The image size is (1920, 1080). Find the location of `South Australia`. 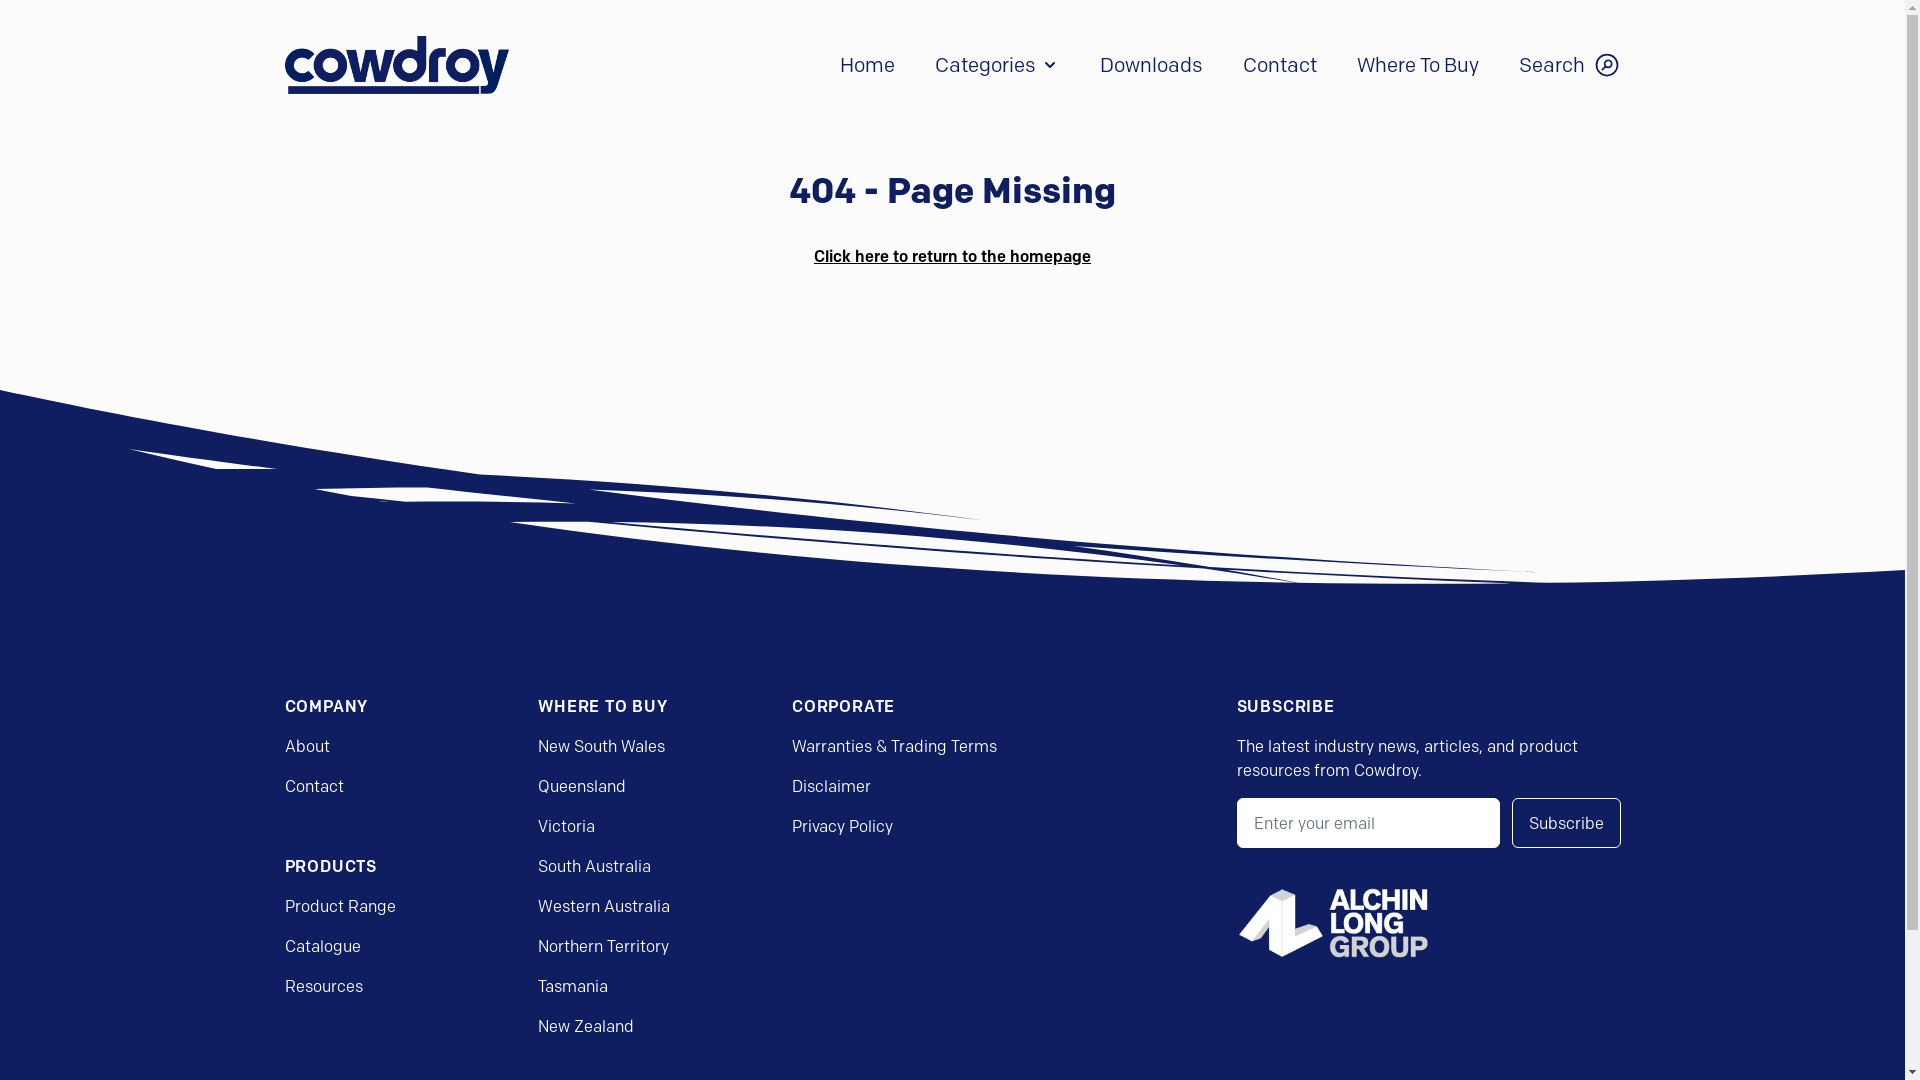

South Australia is located at coordinates (594, 866).